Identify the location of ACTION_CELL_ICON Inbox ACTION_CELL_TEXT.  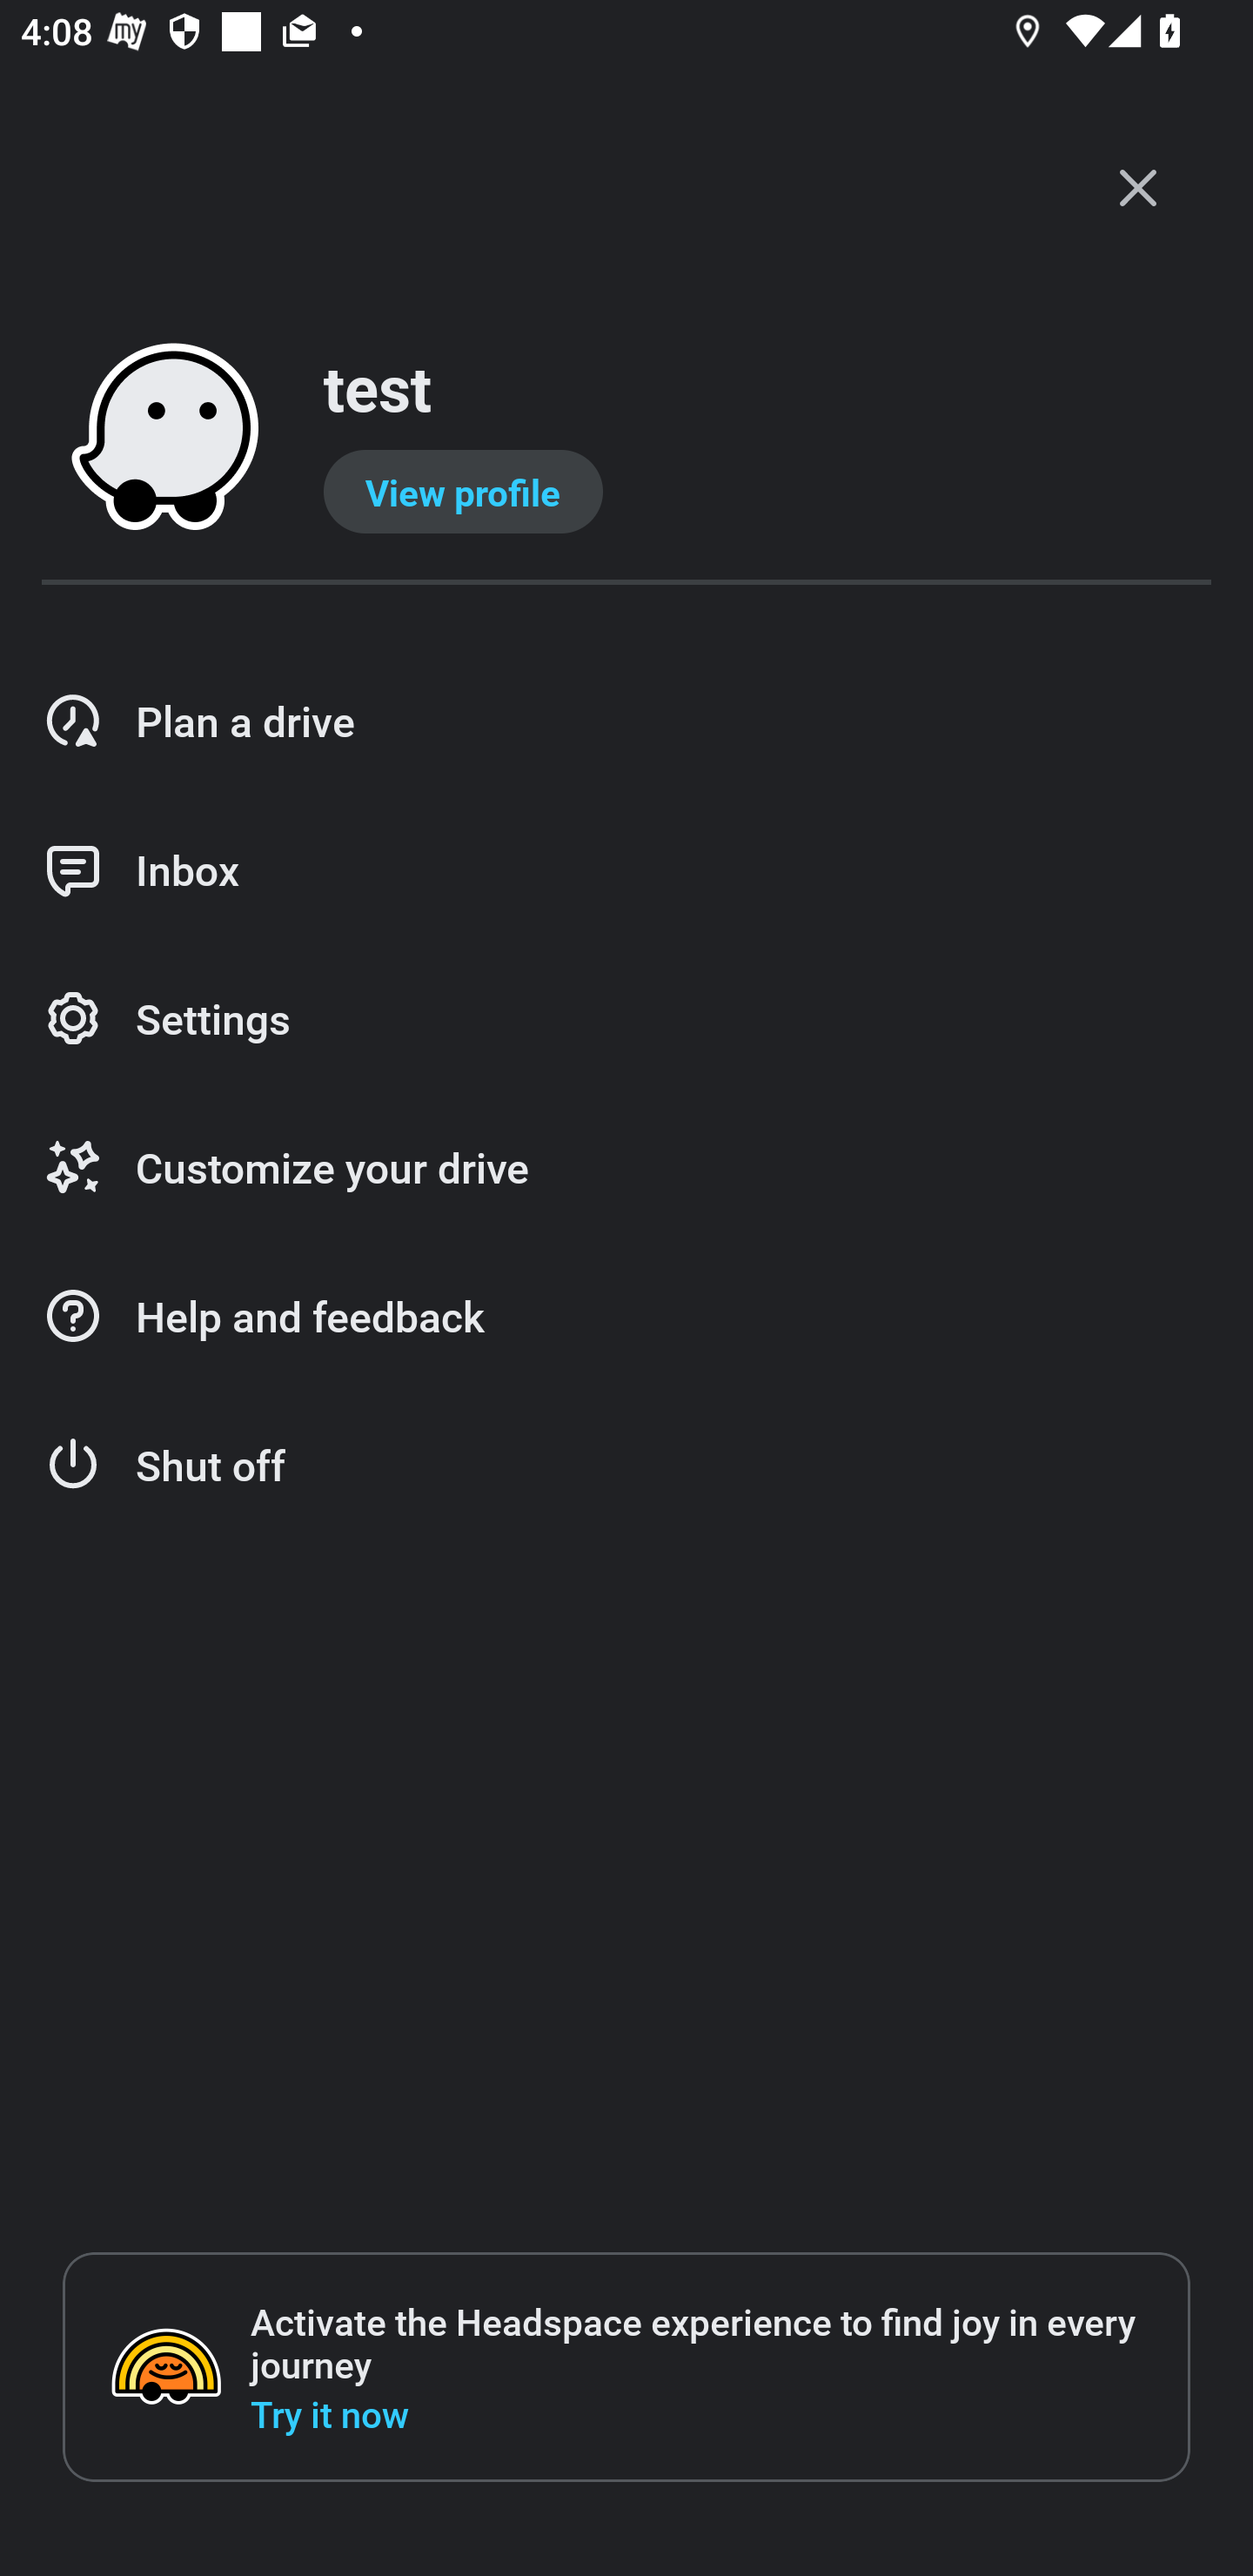
(626, 870).